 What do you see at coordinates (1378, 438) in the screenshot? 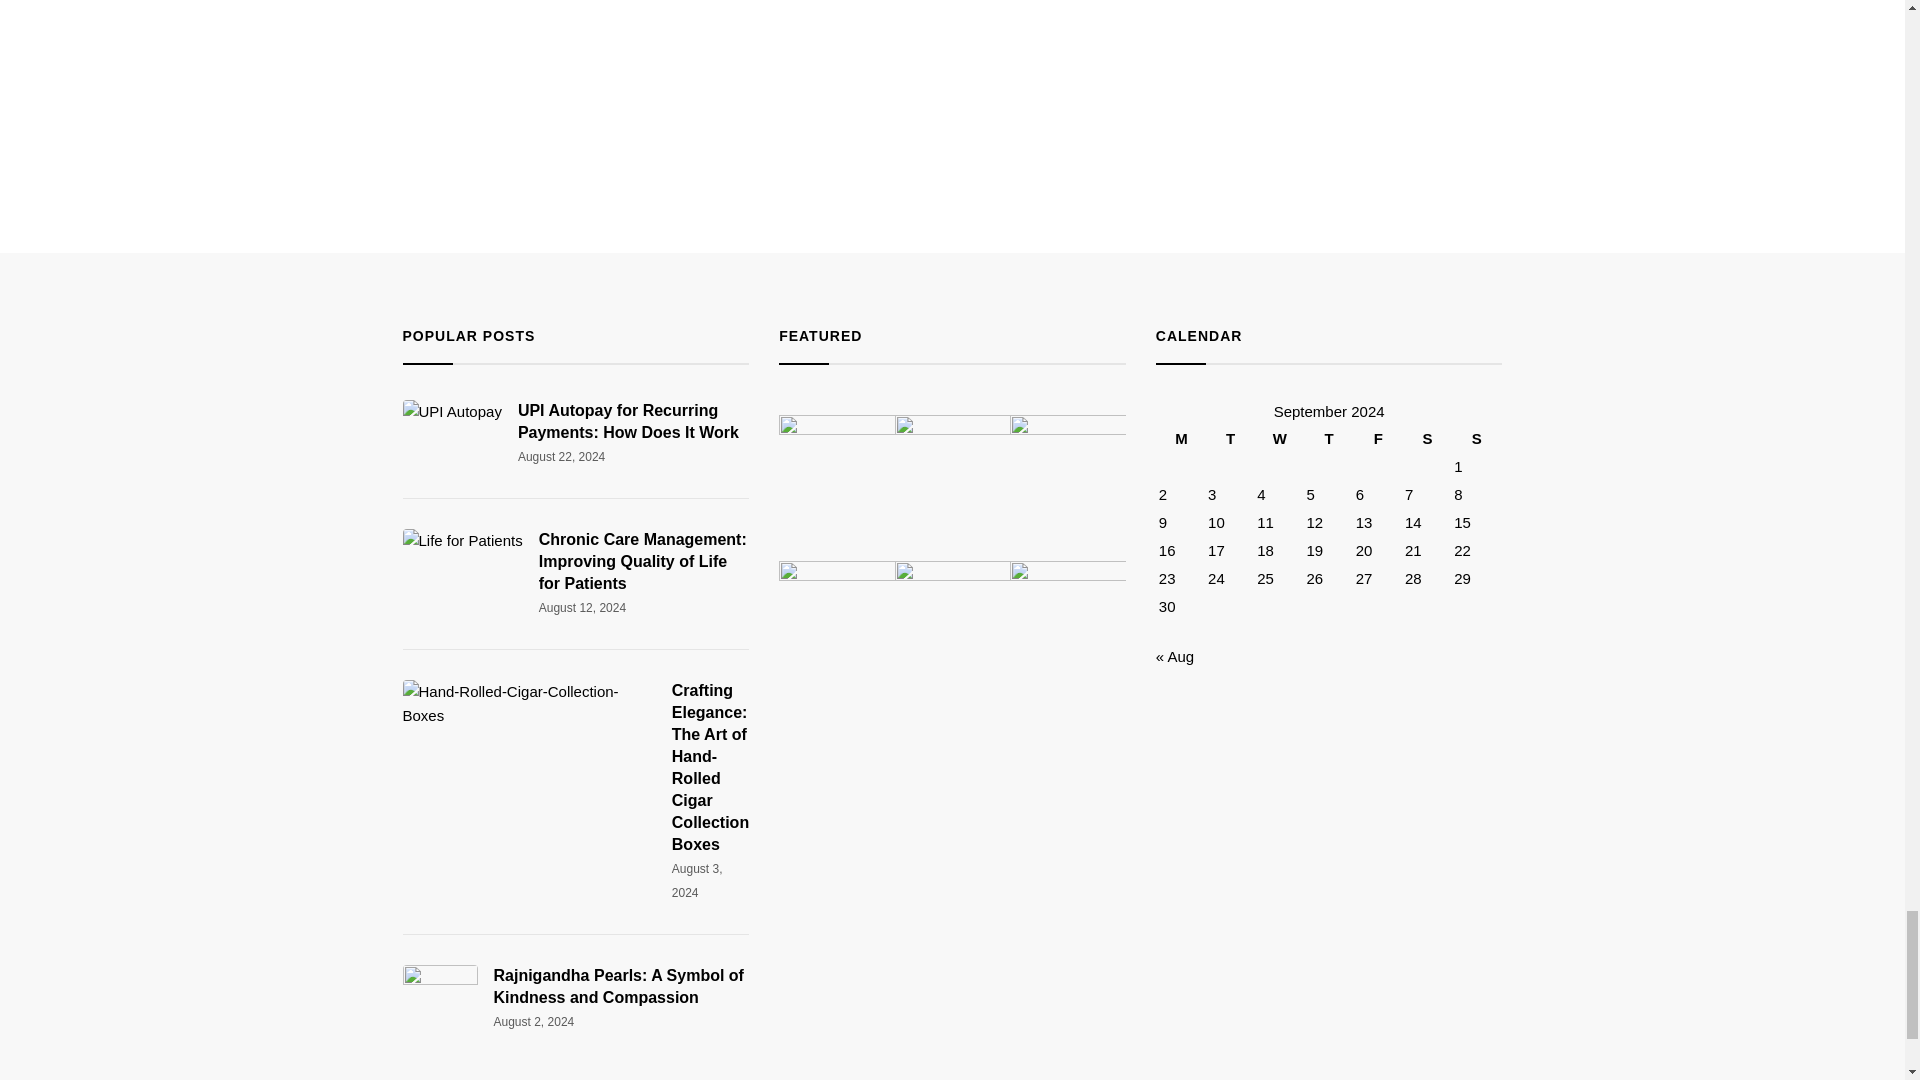
I see `Friday` at bounding box center [1378, 438].